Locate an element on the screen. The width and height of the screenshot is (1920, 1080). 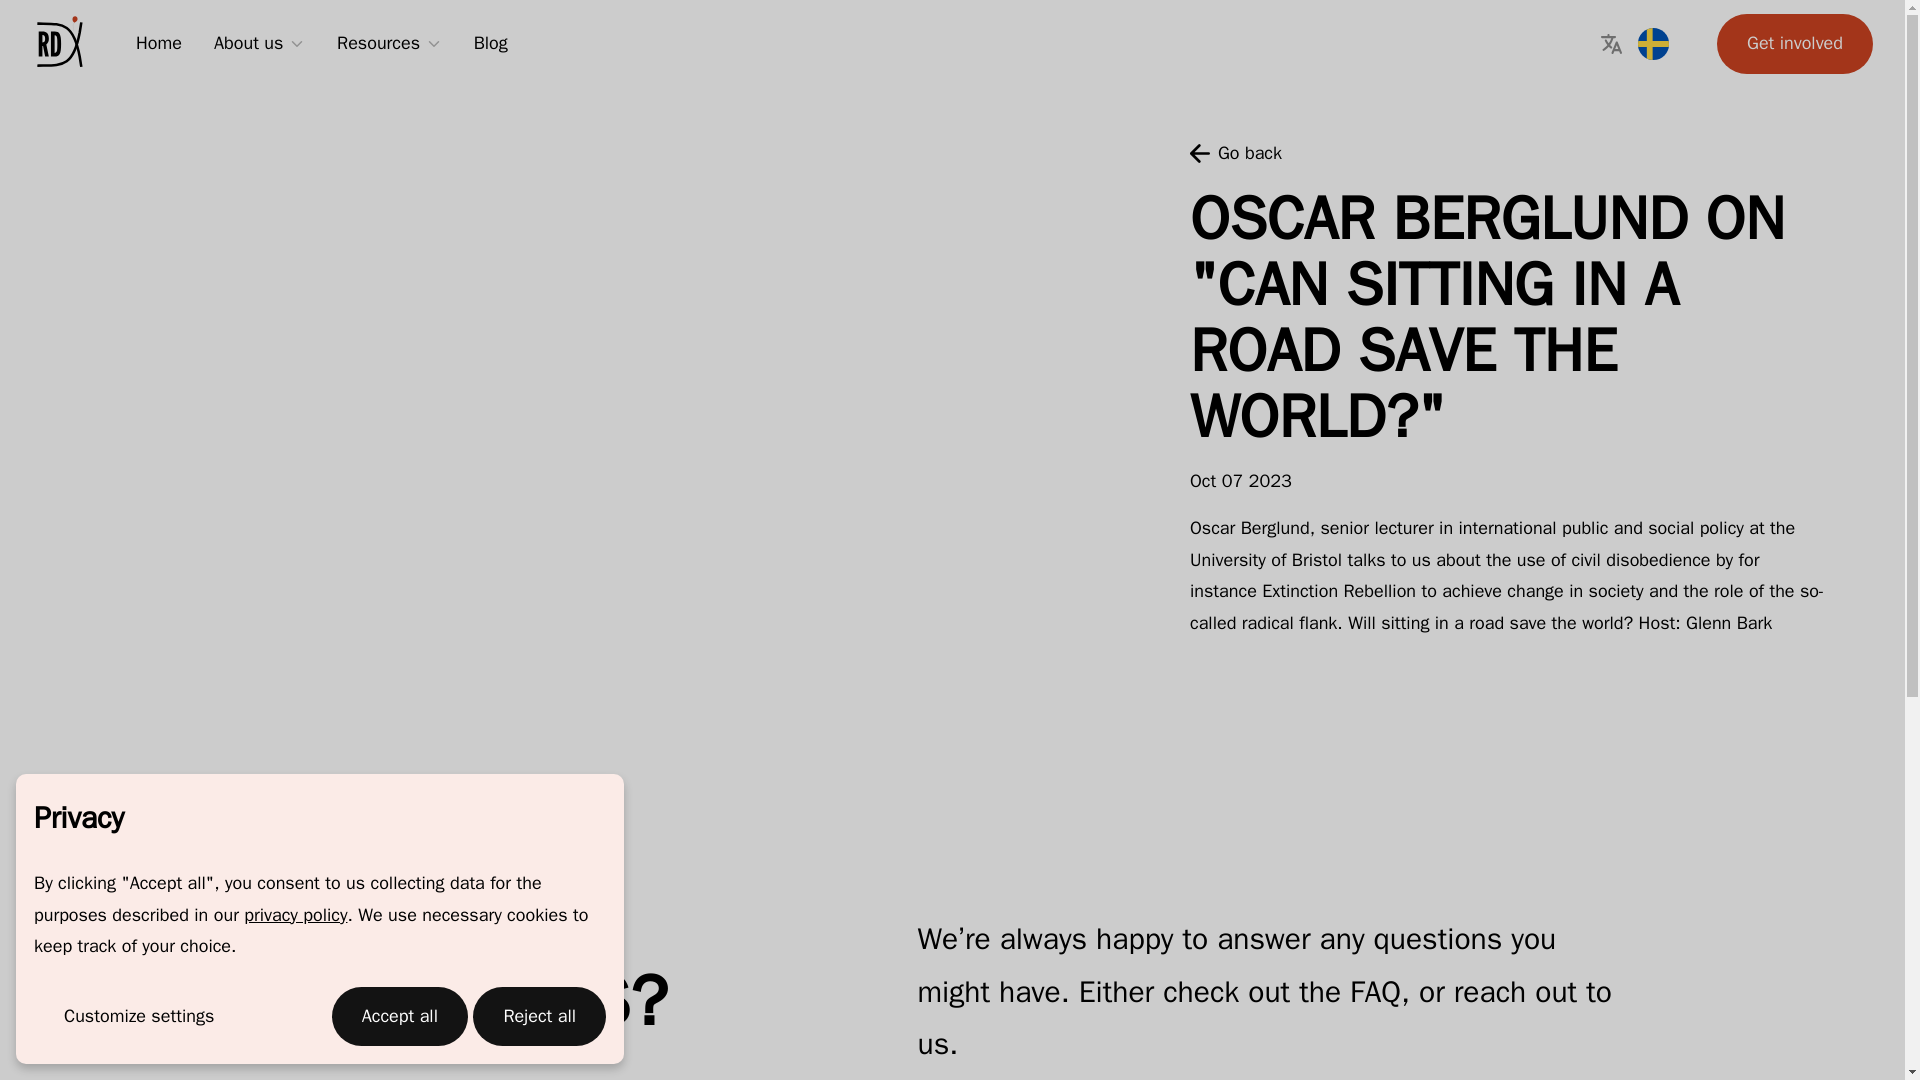
Blog is located at coordinates (491, 44).